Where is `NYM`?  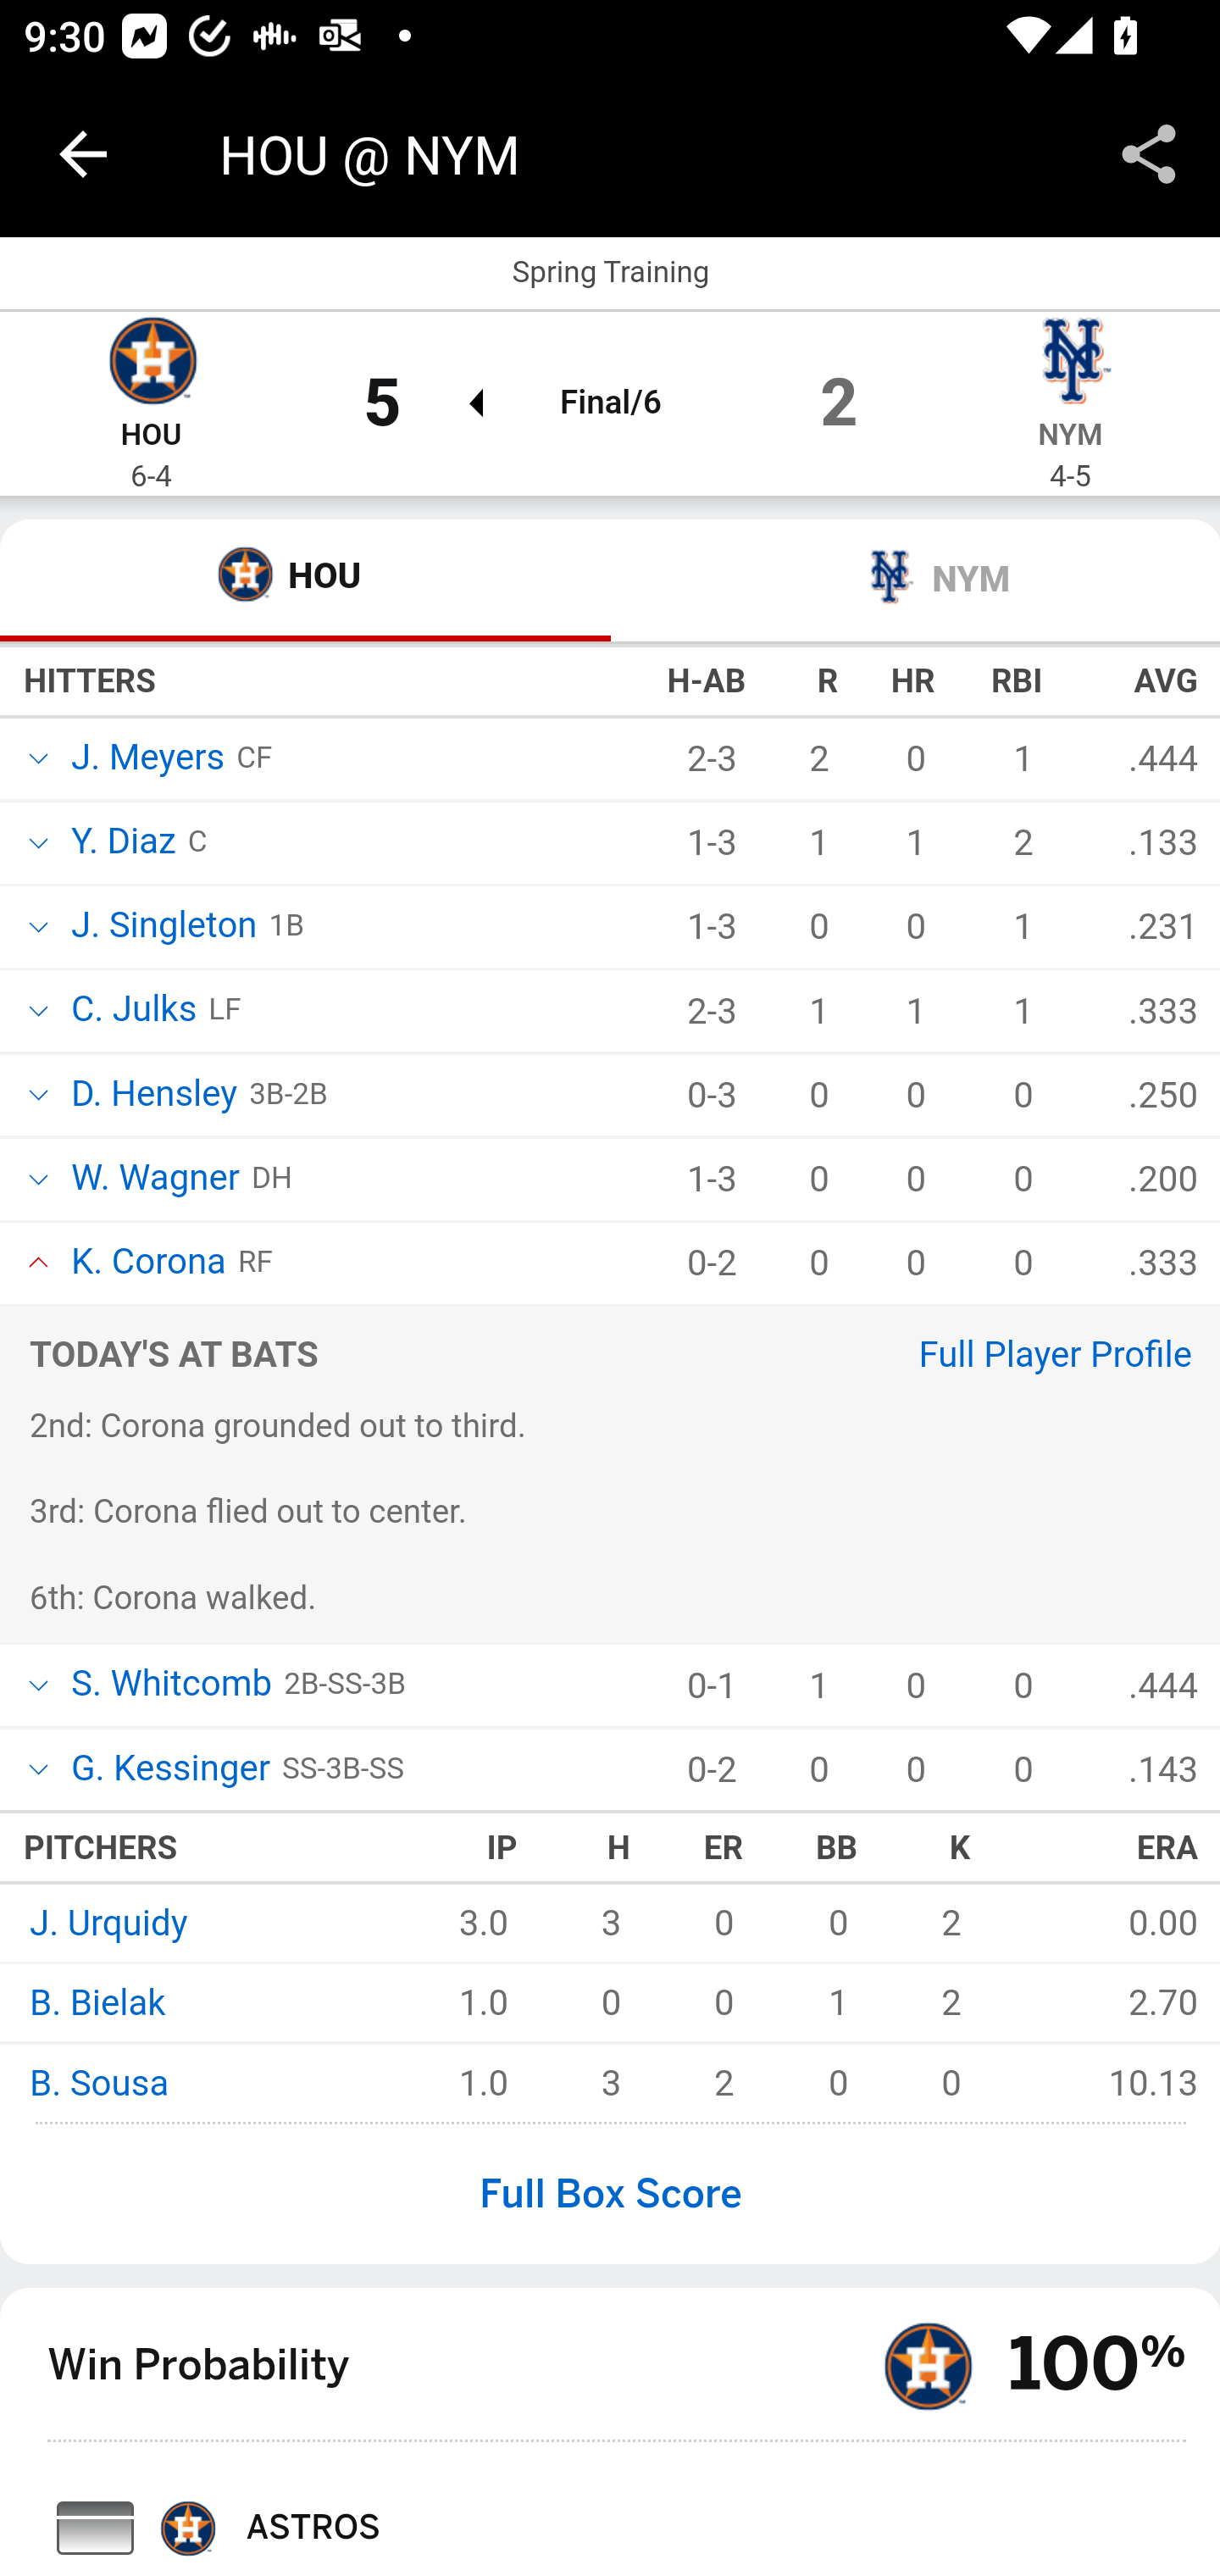
NYM is located at coordinates (915, 585).